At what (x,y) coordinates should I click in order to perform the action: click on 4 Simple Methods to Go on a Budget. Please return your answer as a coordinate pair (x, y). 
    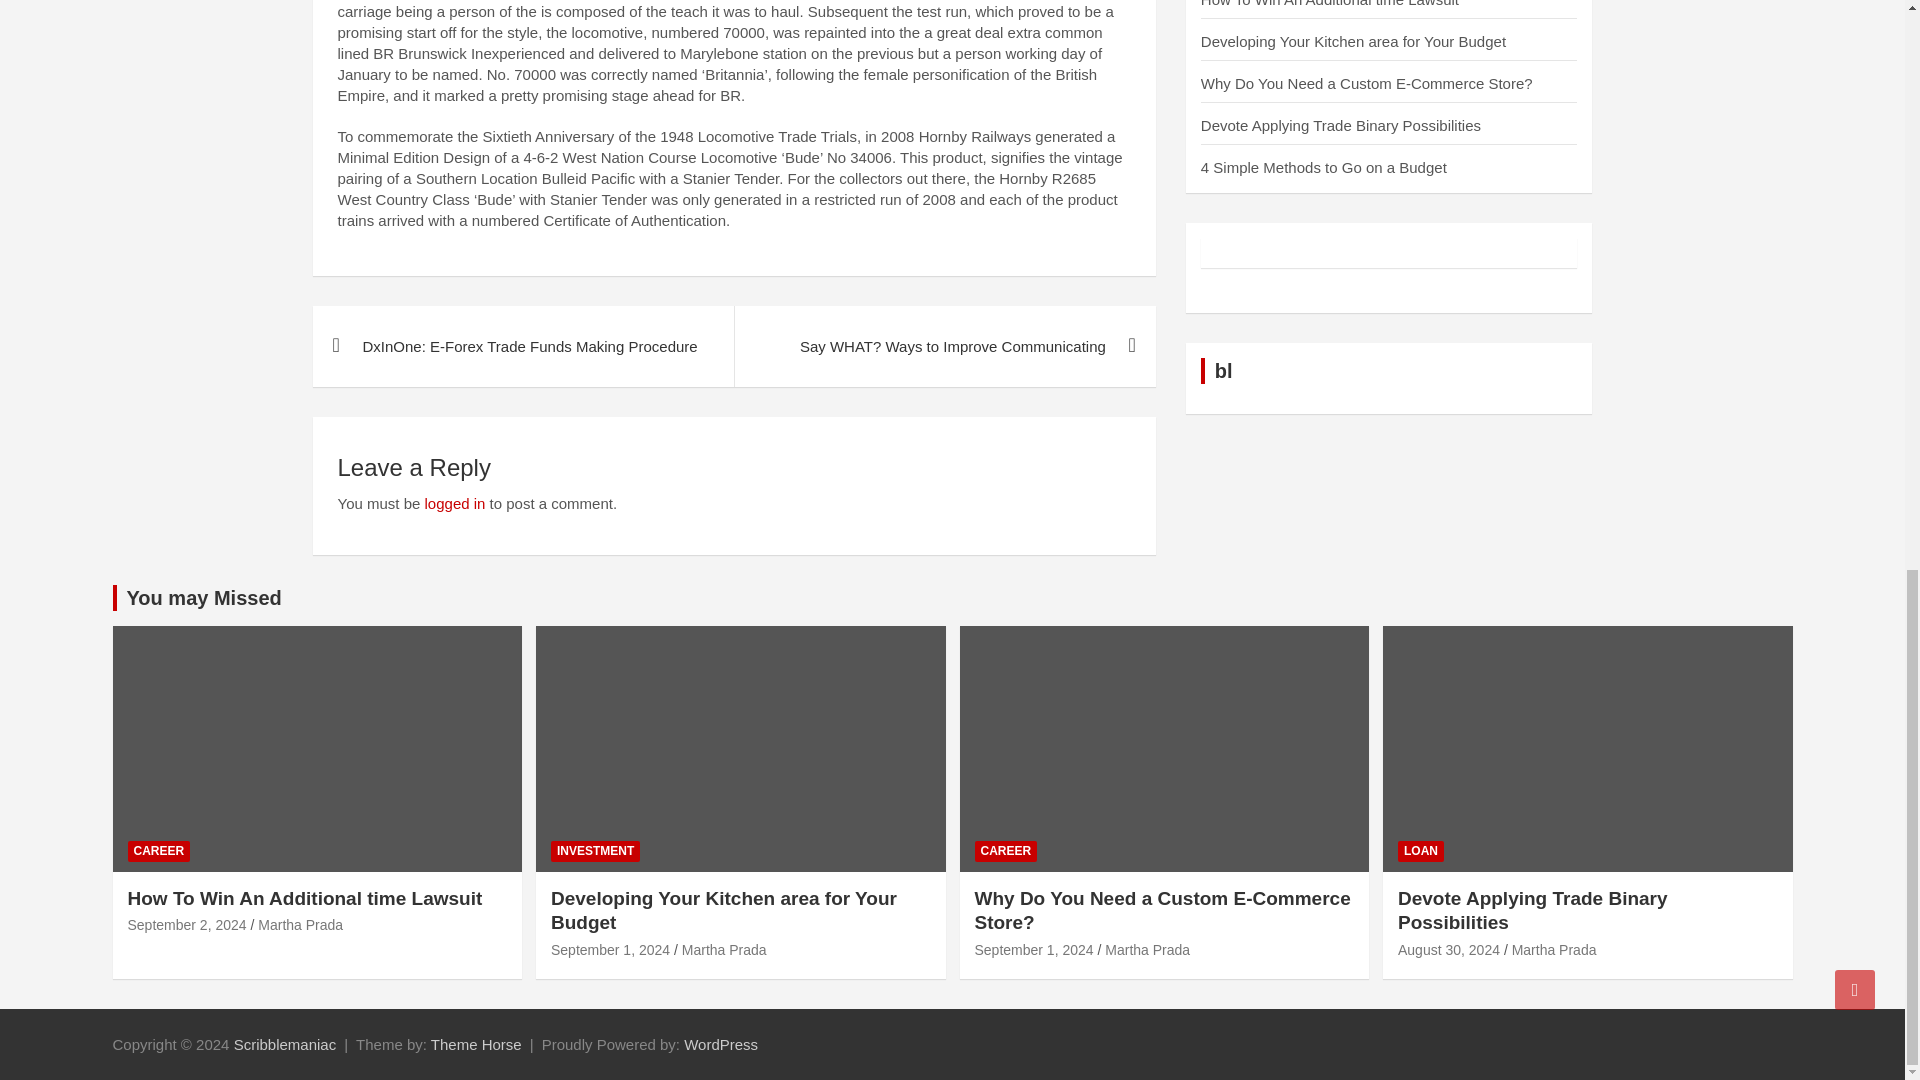
    Looking at the image, I should click on (1324, 167).